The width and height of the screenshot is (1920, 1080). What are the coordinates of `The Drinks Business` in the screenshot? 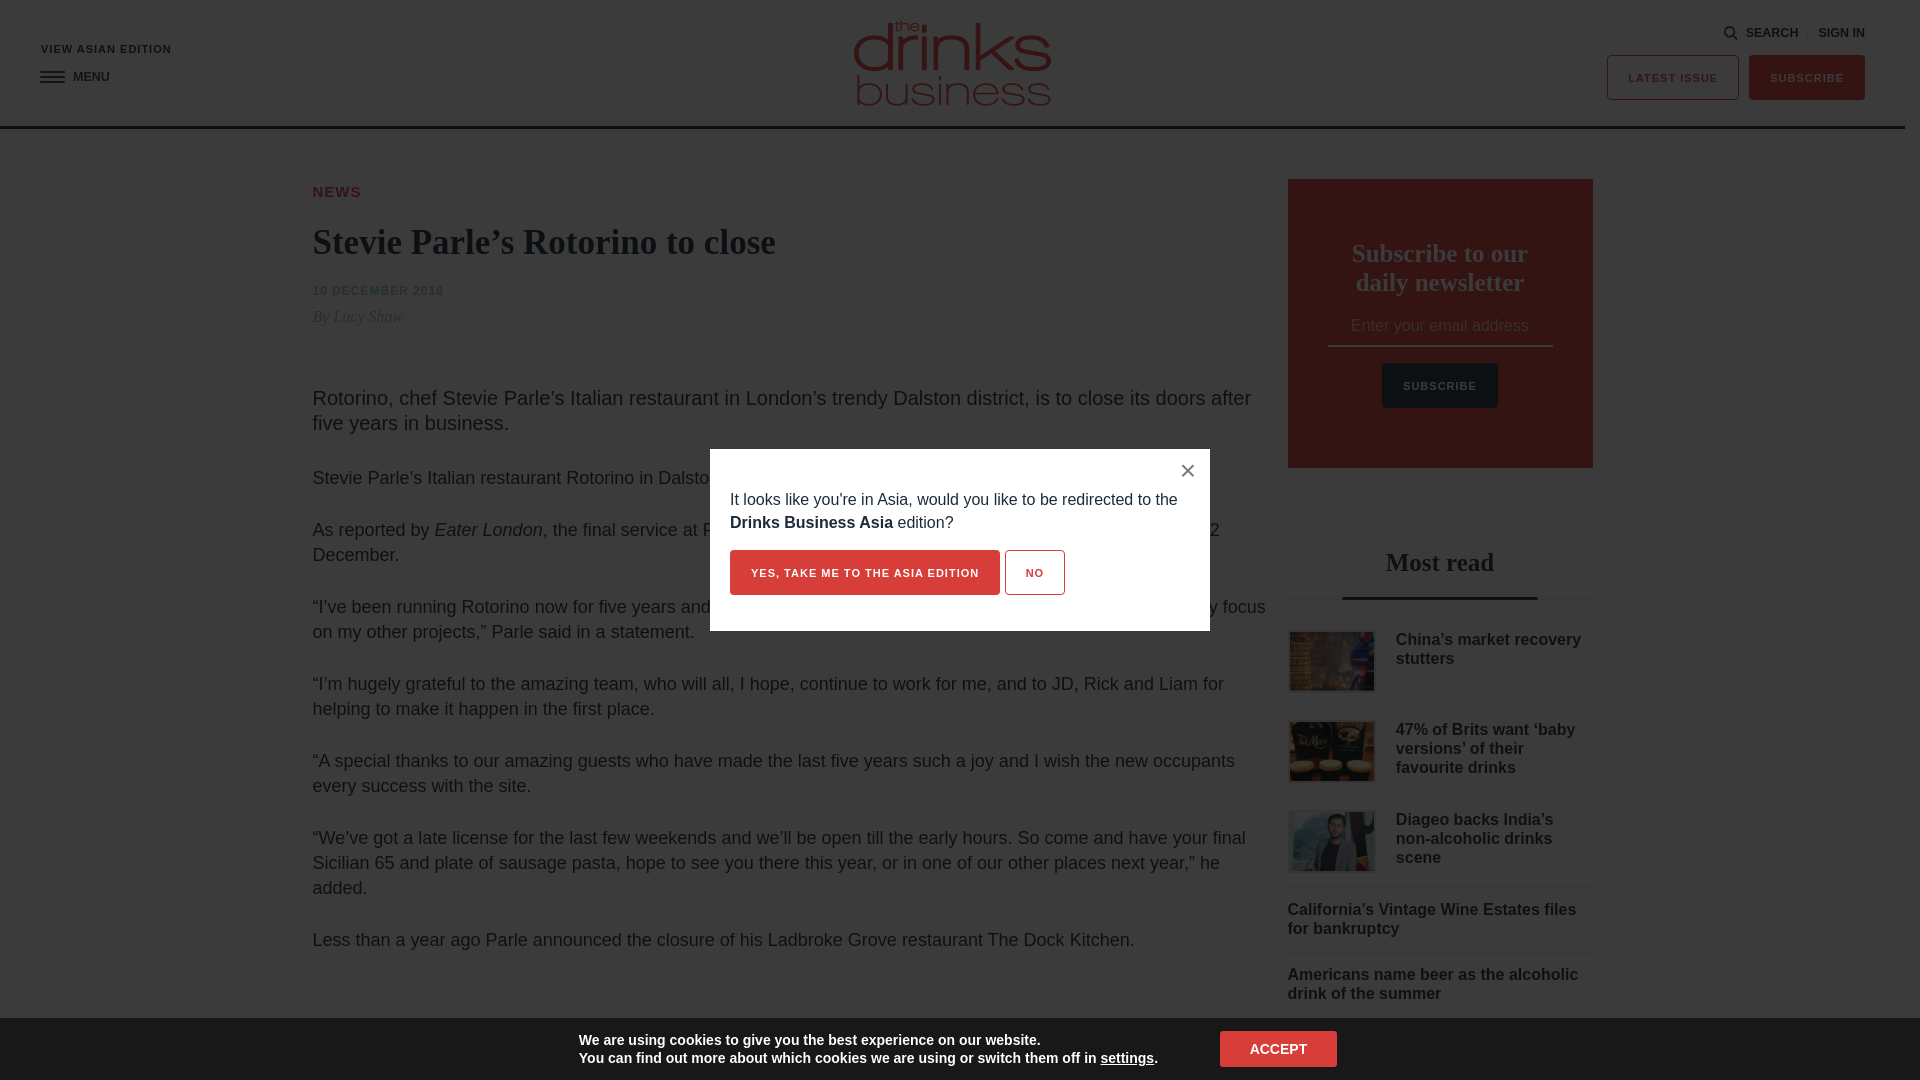 It's located at (952, 62).